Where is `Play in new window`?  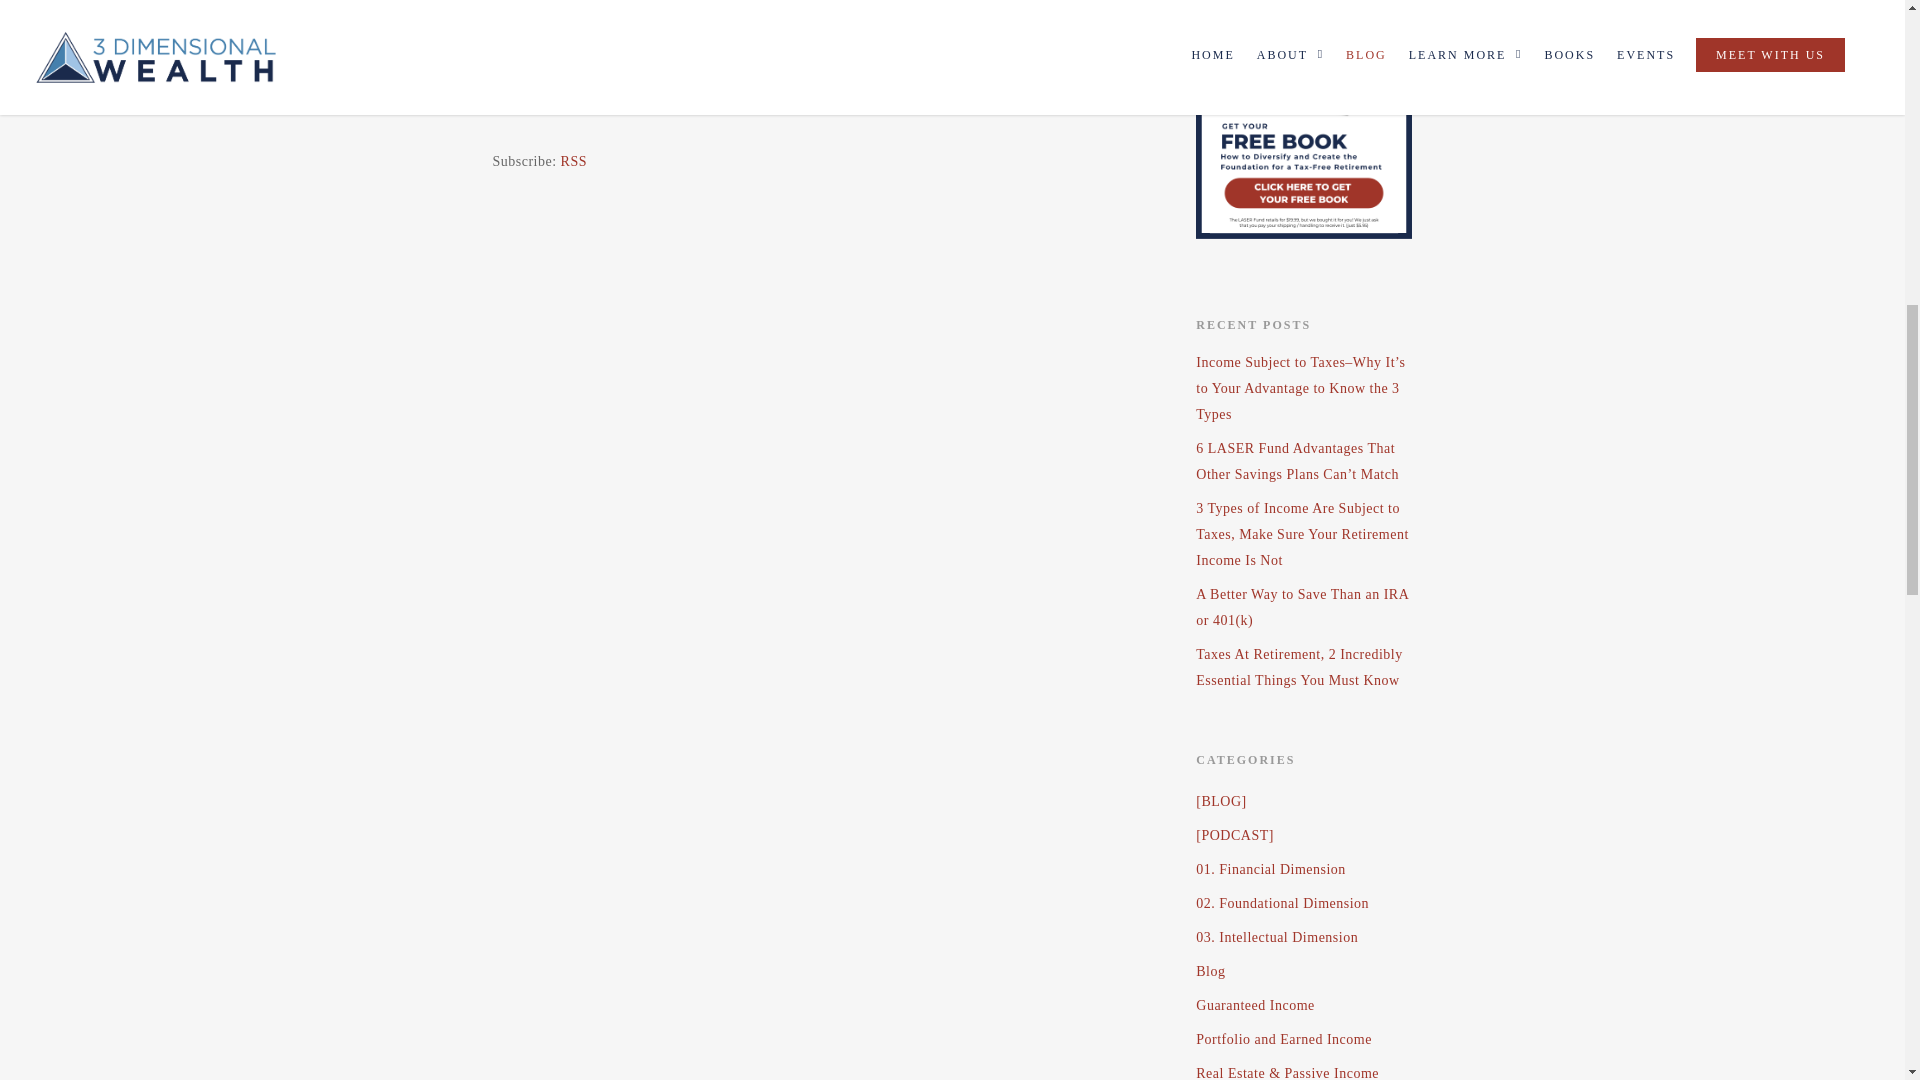
Play in new window is located at coordinates (610, 107).